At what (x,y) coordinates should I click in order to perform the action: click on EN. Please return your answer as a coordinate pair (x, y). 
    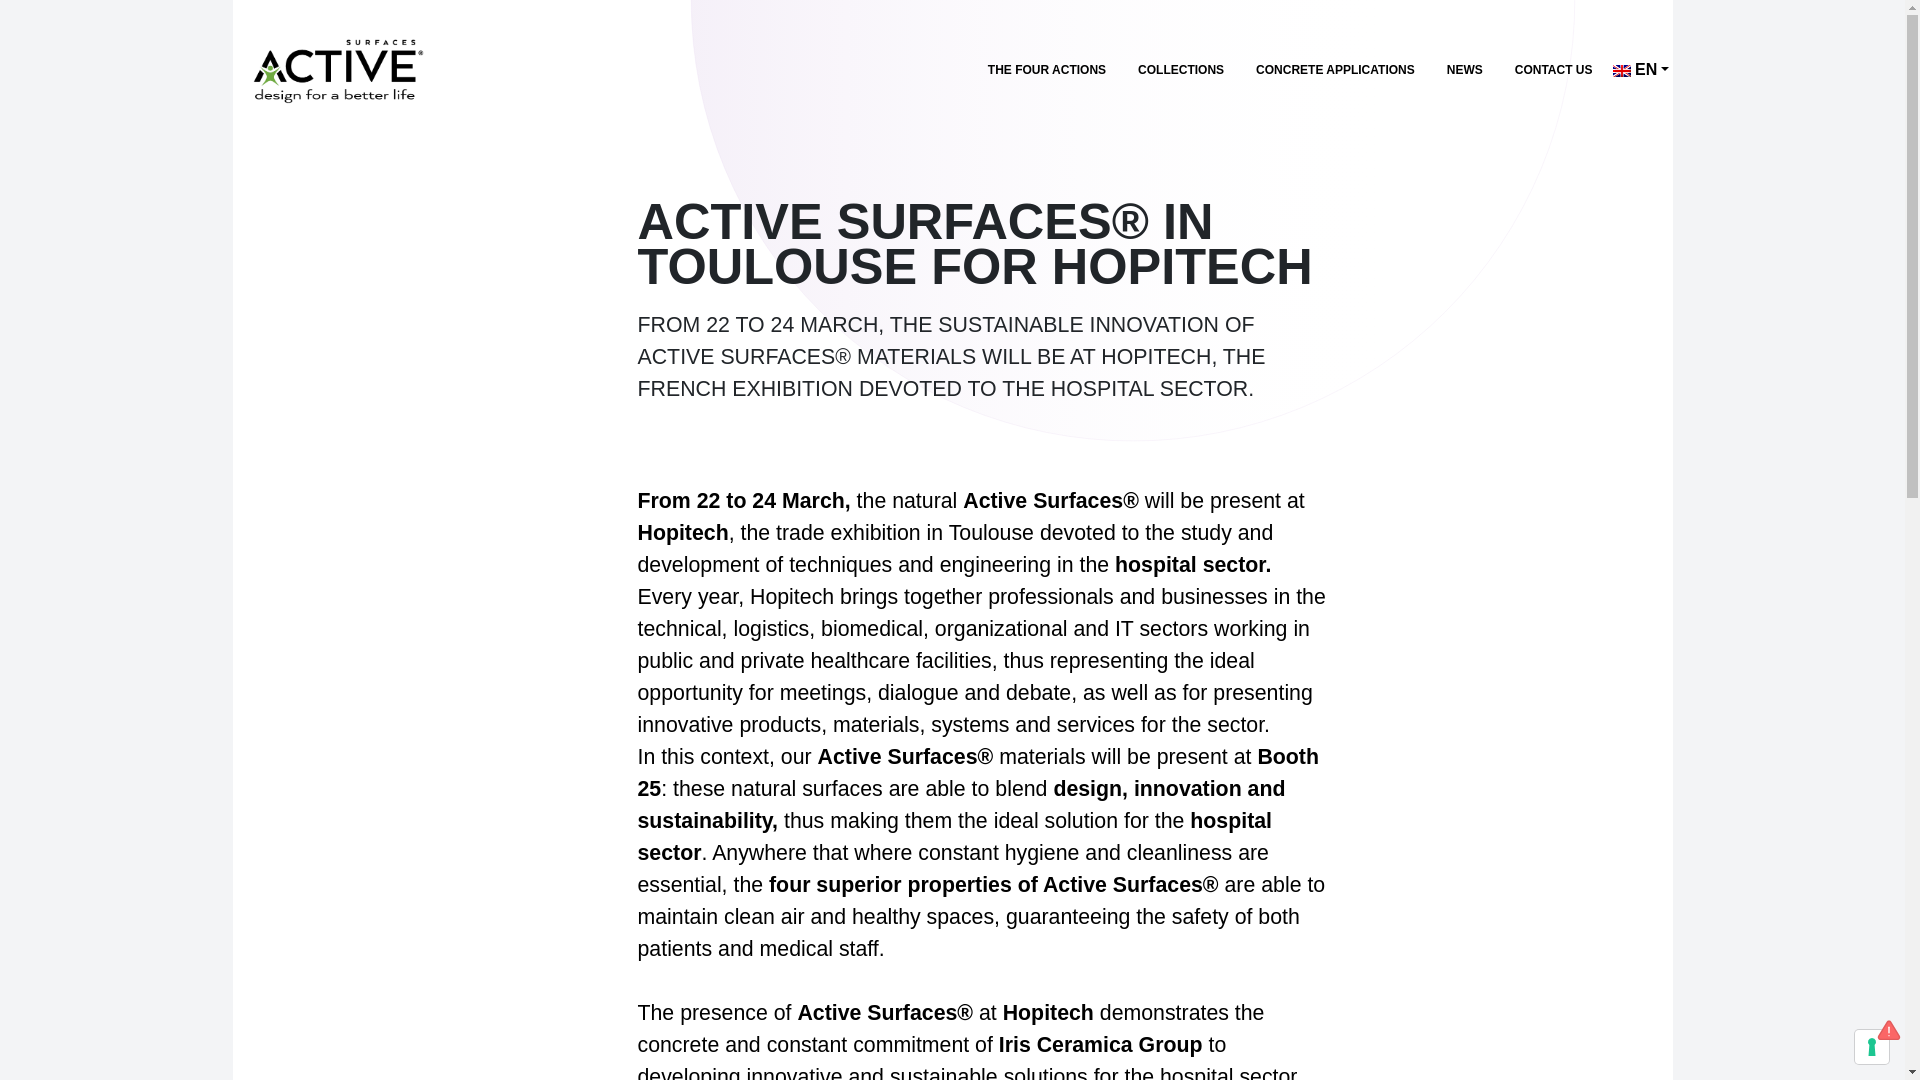
    Looking at the image, I should click on (1641, 69).